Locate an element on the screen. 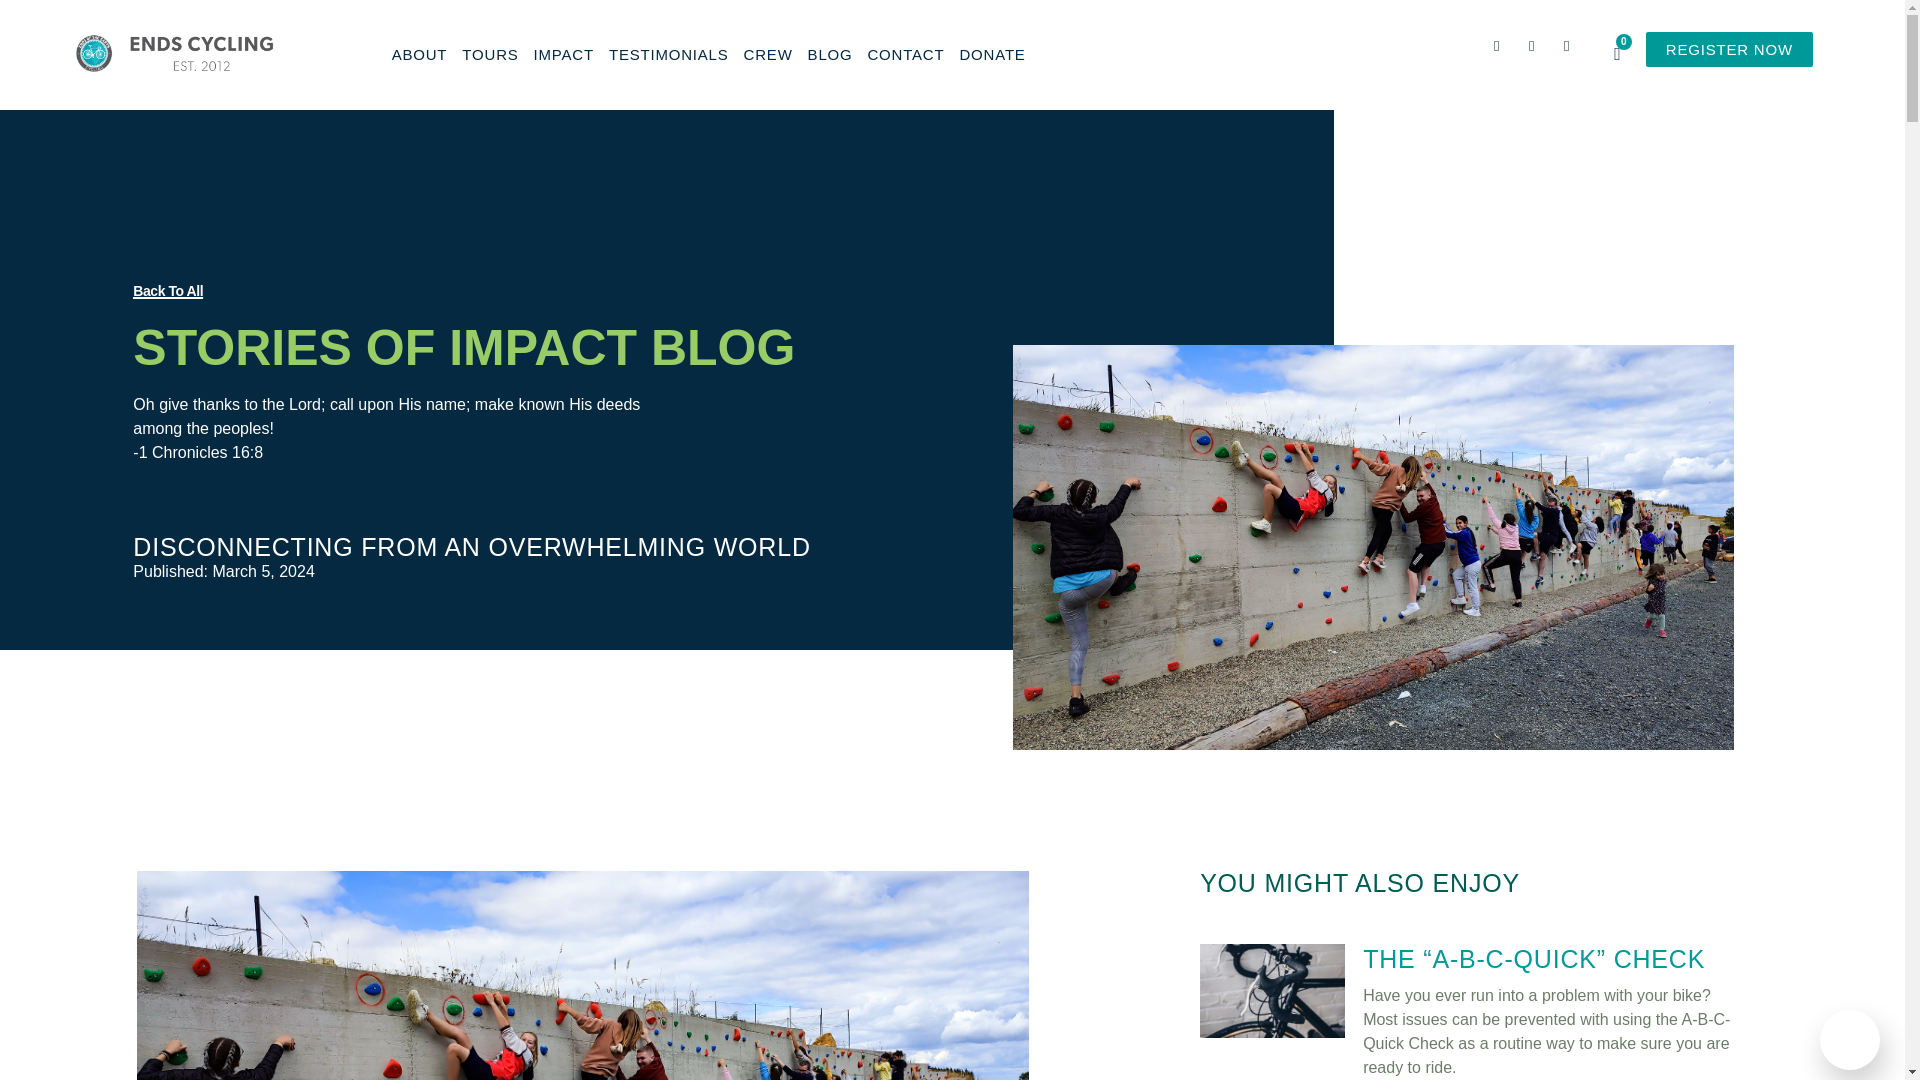 The width and height of the screenshot is (1920, 1080). TESTIMONIALS is located at coordinates (668, 54).